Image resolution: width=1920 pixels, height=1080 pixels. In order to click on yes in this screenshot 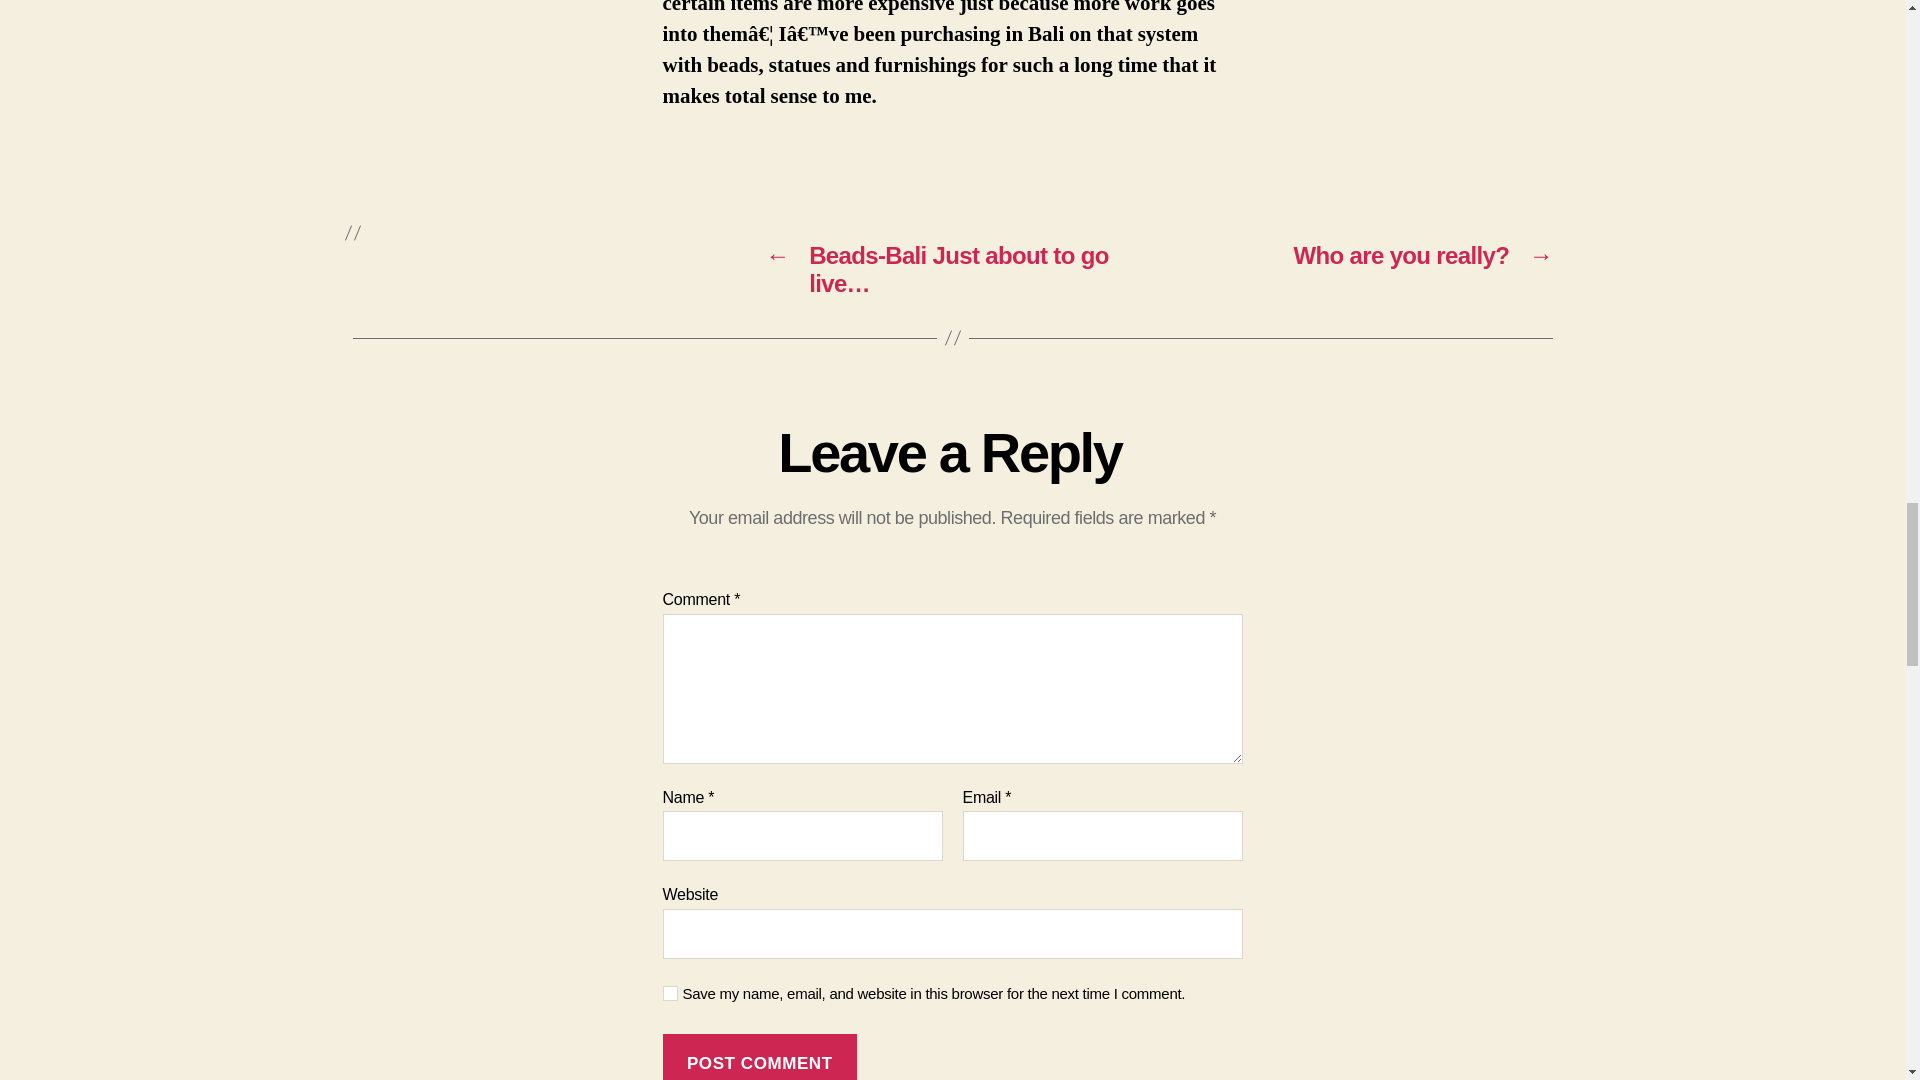, I will do `click(670, 994)`.